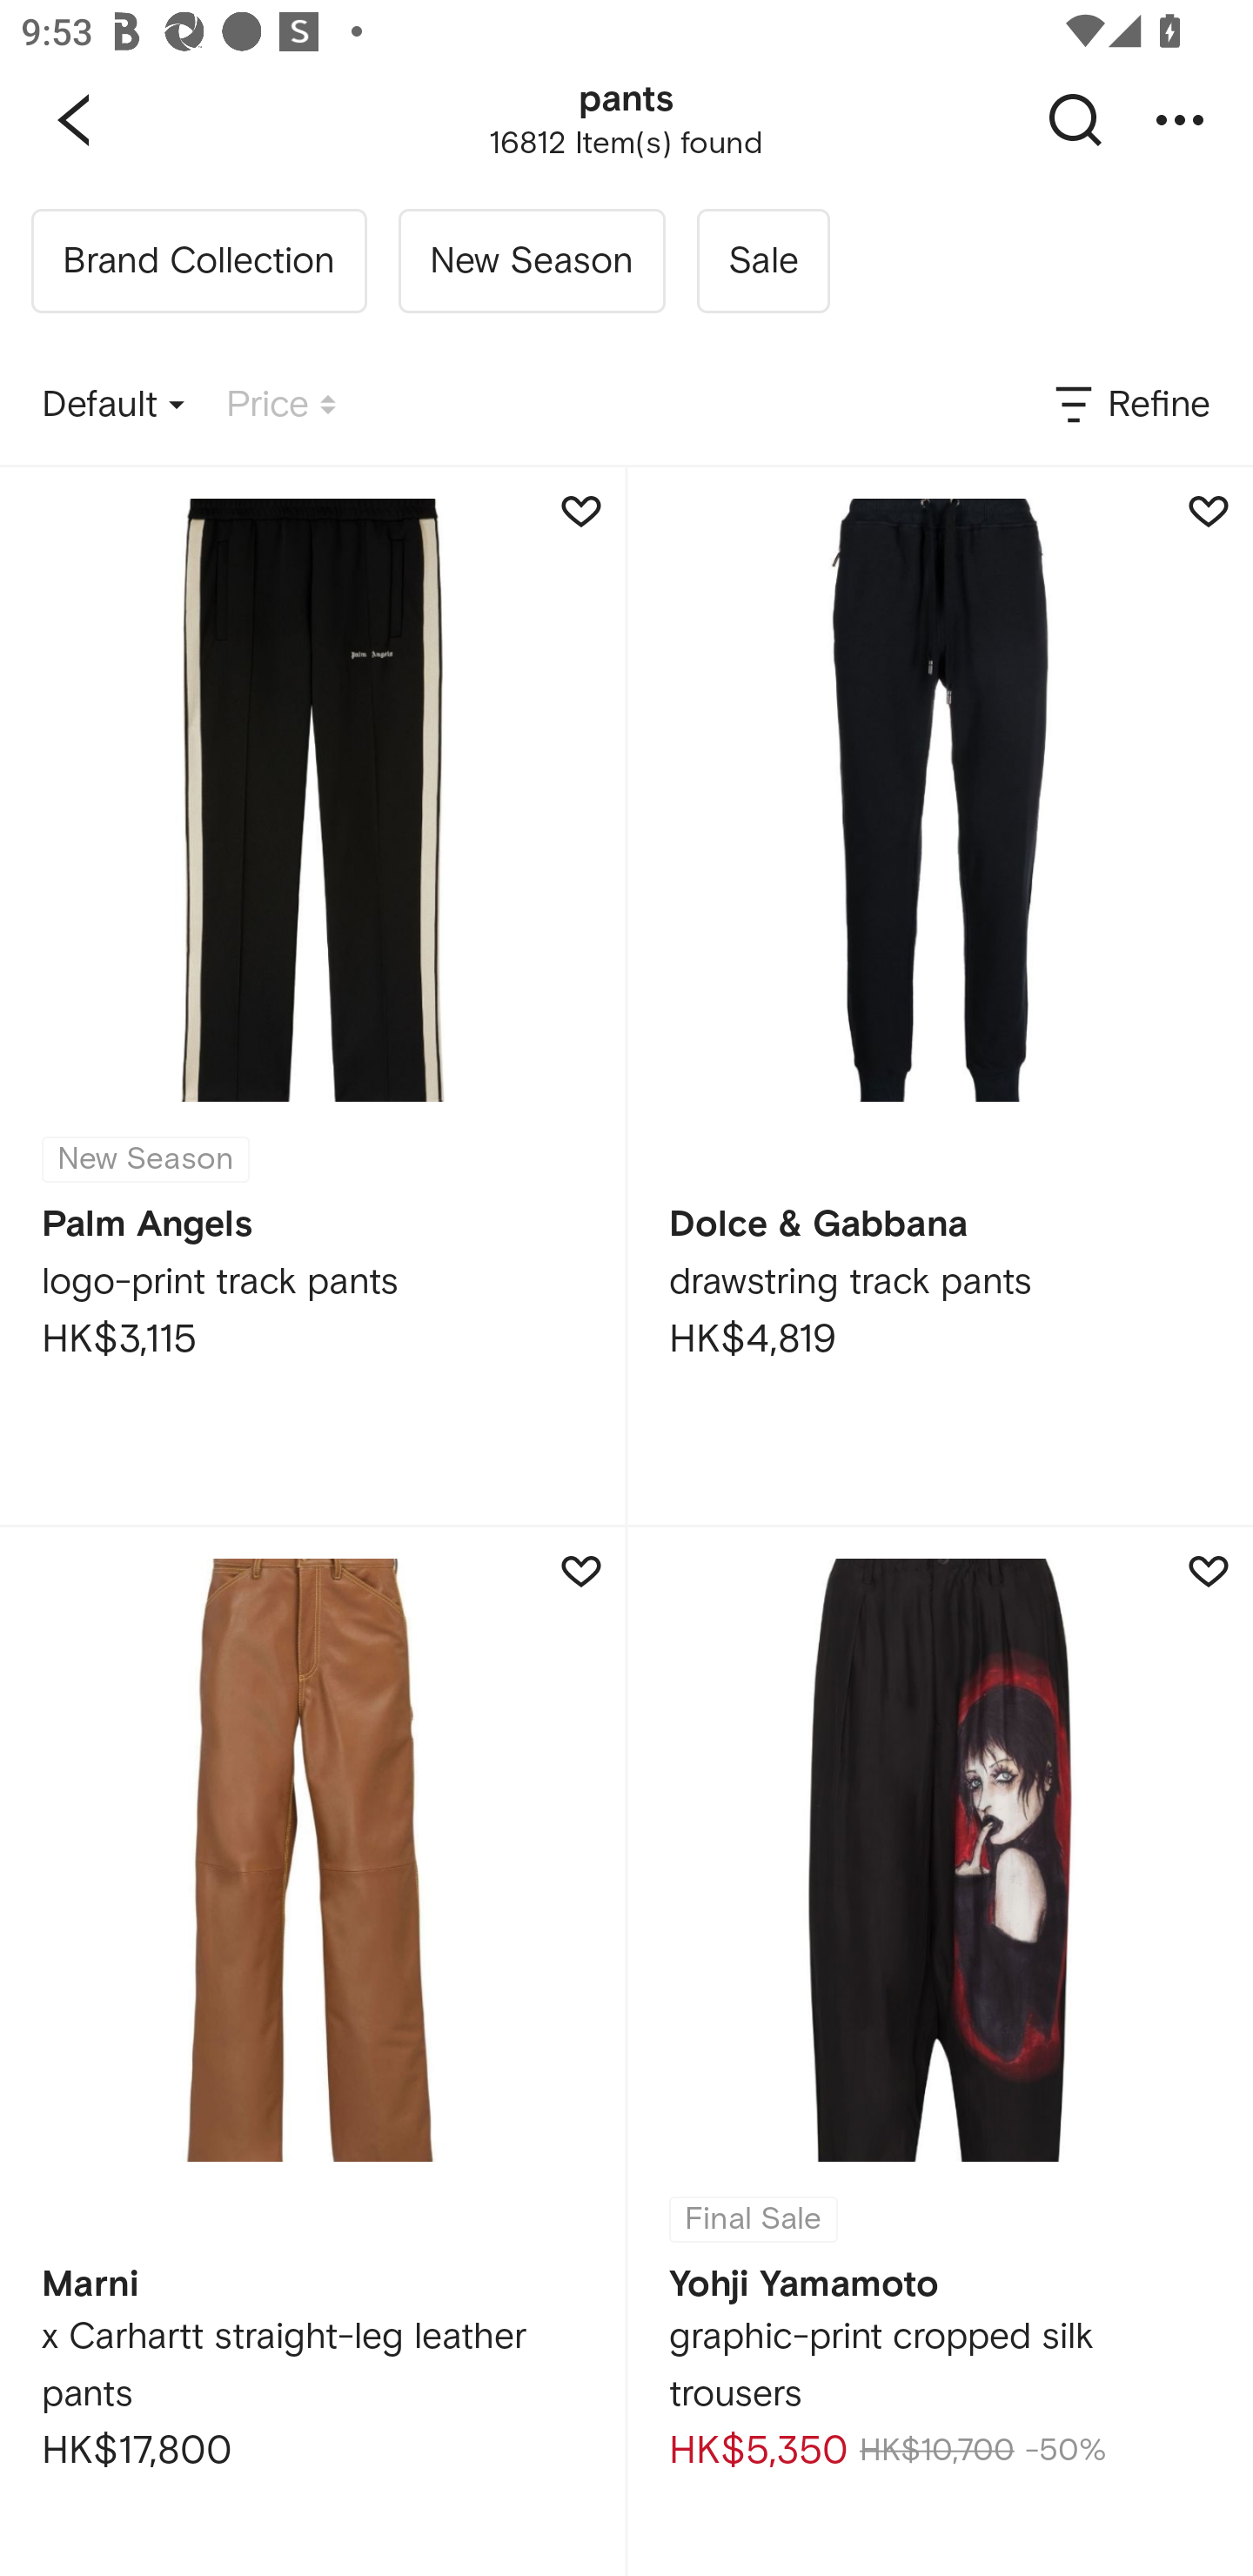  What do you see at coordinates (198, 261) in the screenshot?
I see `Brand Collection` at bounding box center [198, 261].